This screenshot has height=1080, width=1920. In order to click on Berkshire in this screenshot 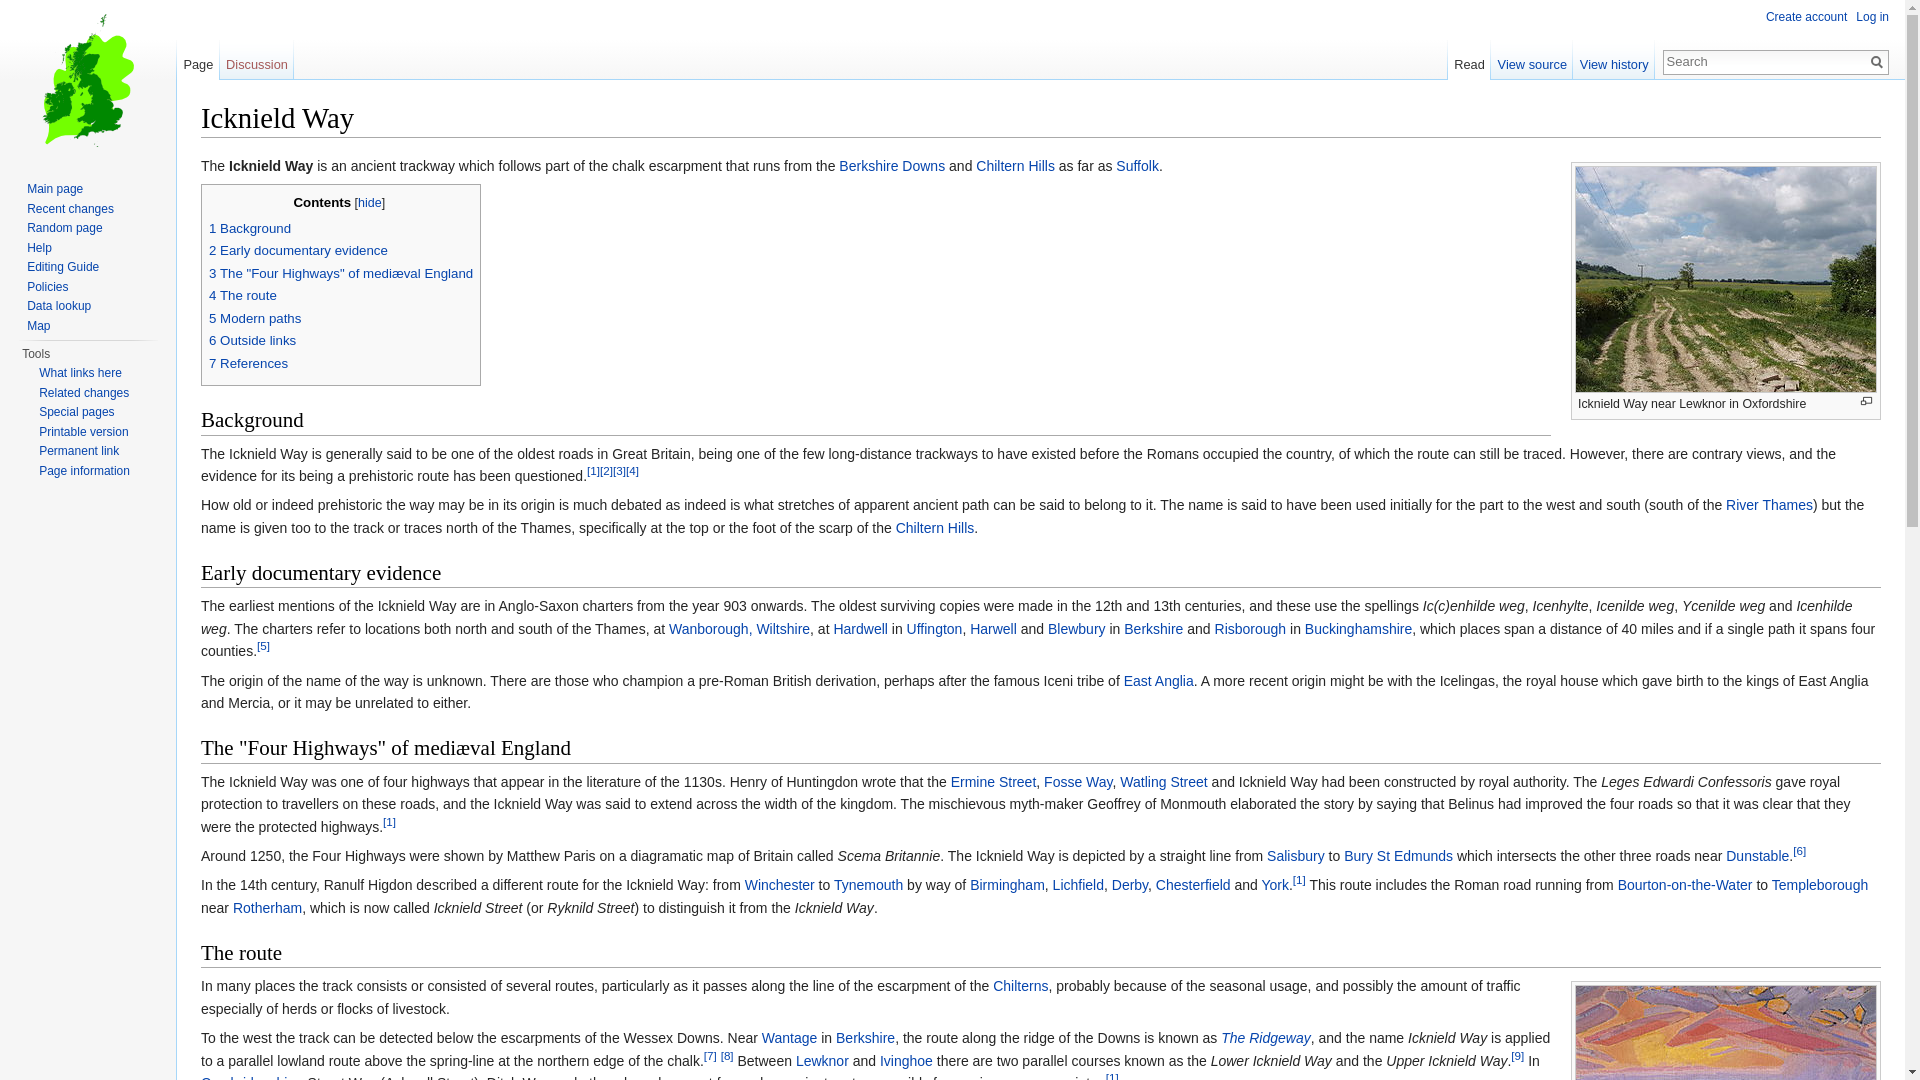, I will do `click(1152, 629)`.